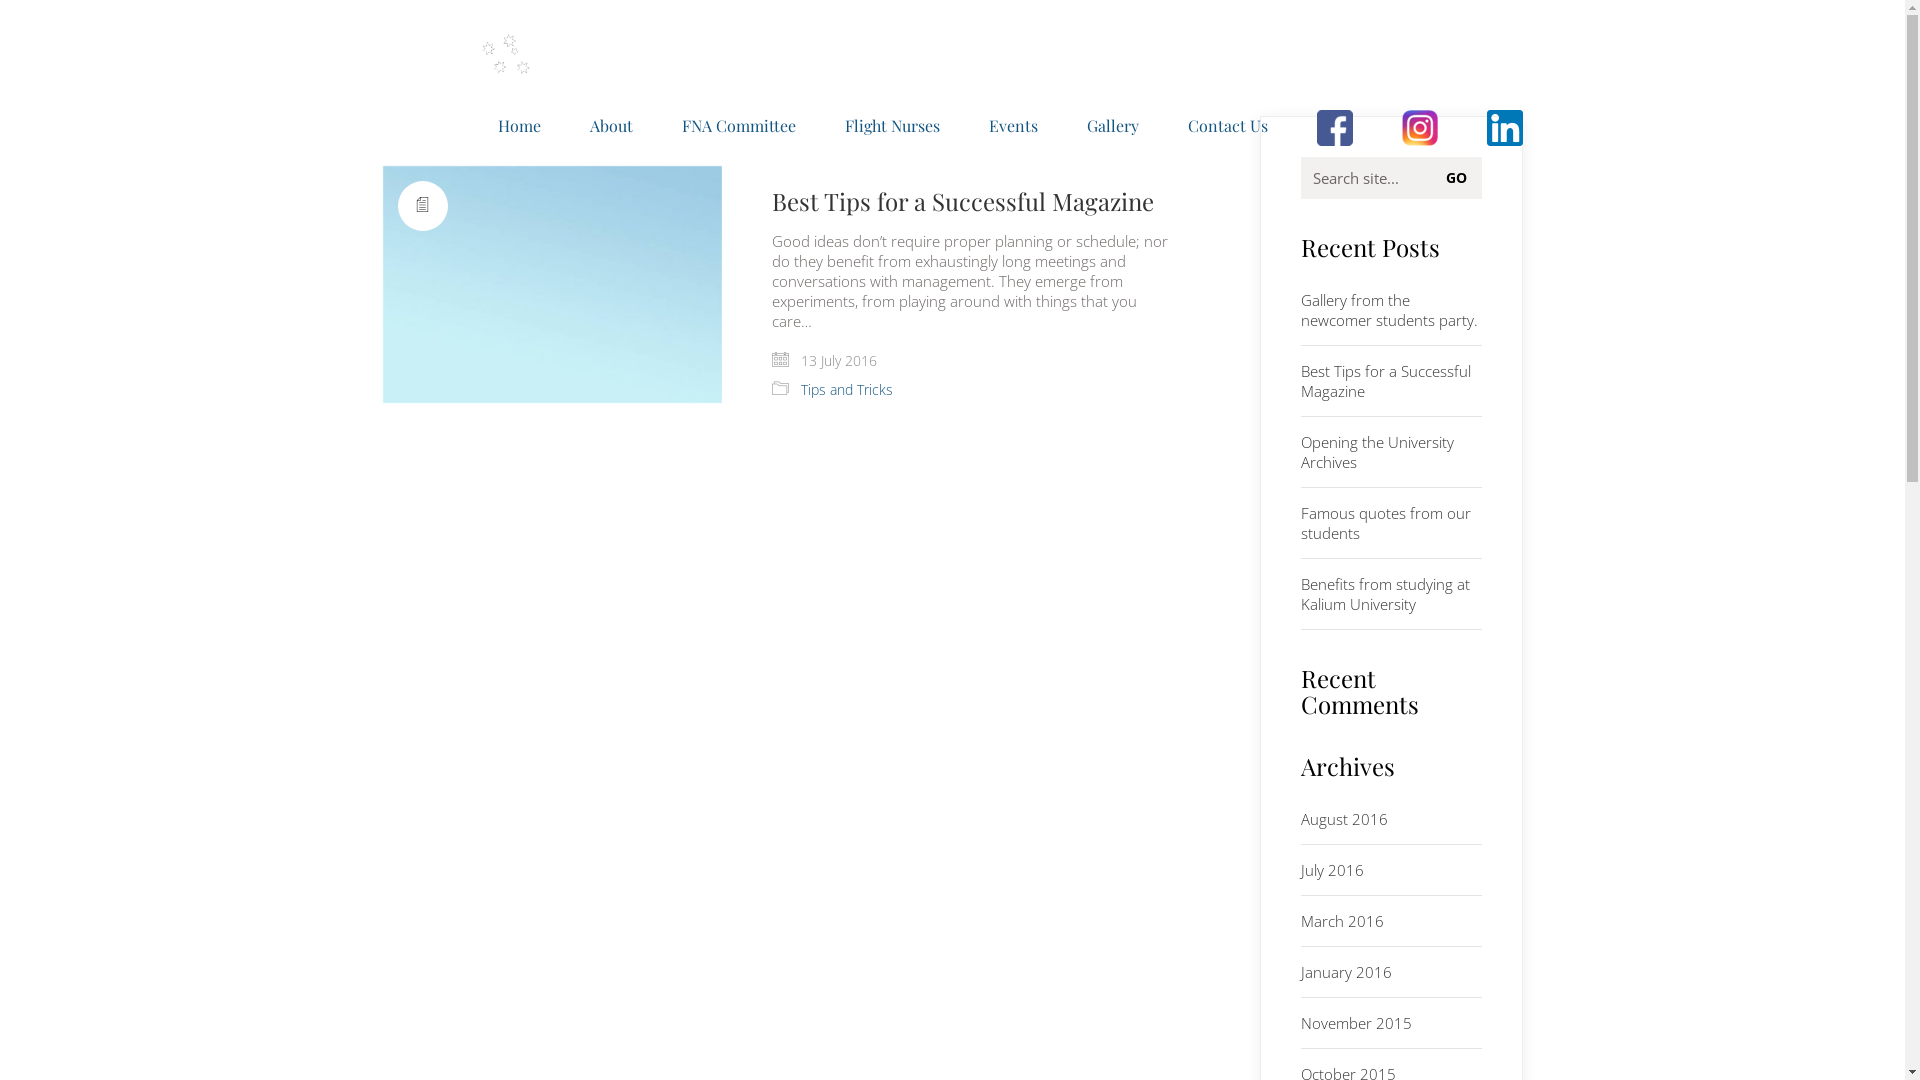 The width and height of the screenshot is (1920, 1080). What do you see at coordinates (1229, 1030) in the screenshot?
I see `Adworx Digital` at bounding box center [1229, 1030].